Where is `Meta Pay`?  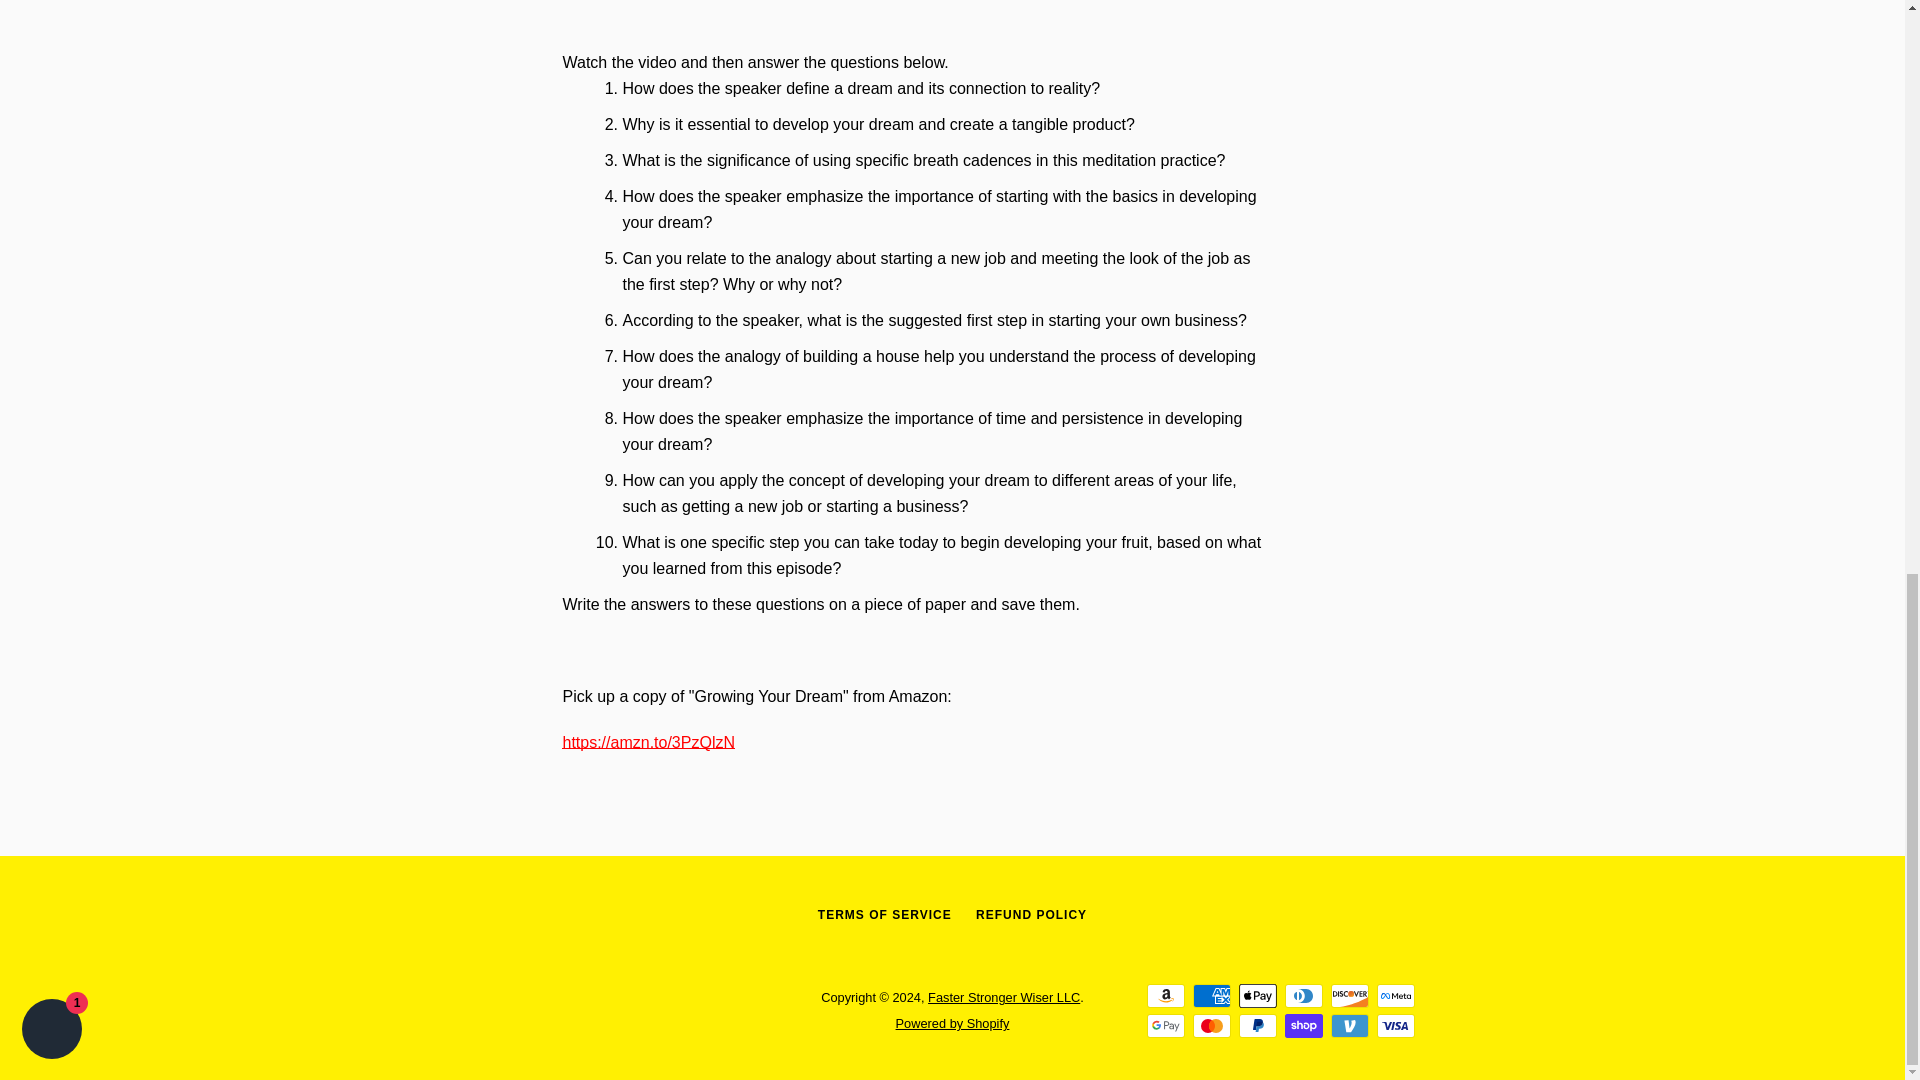
Meta Pay is located at coordinates (1394, 995).